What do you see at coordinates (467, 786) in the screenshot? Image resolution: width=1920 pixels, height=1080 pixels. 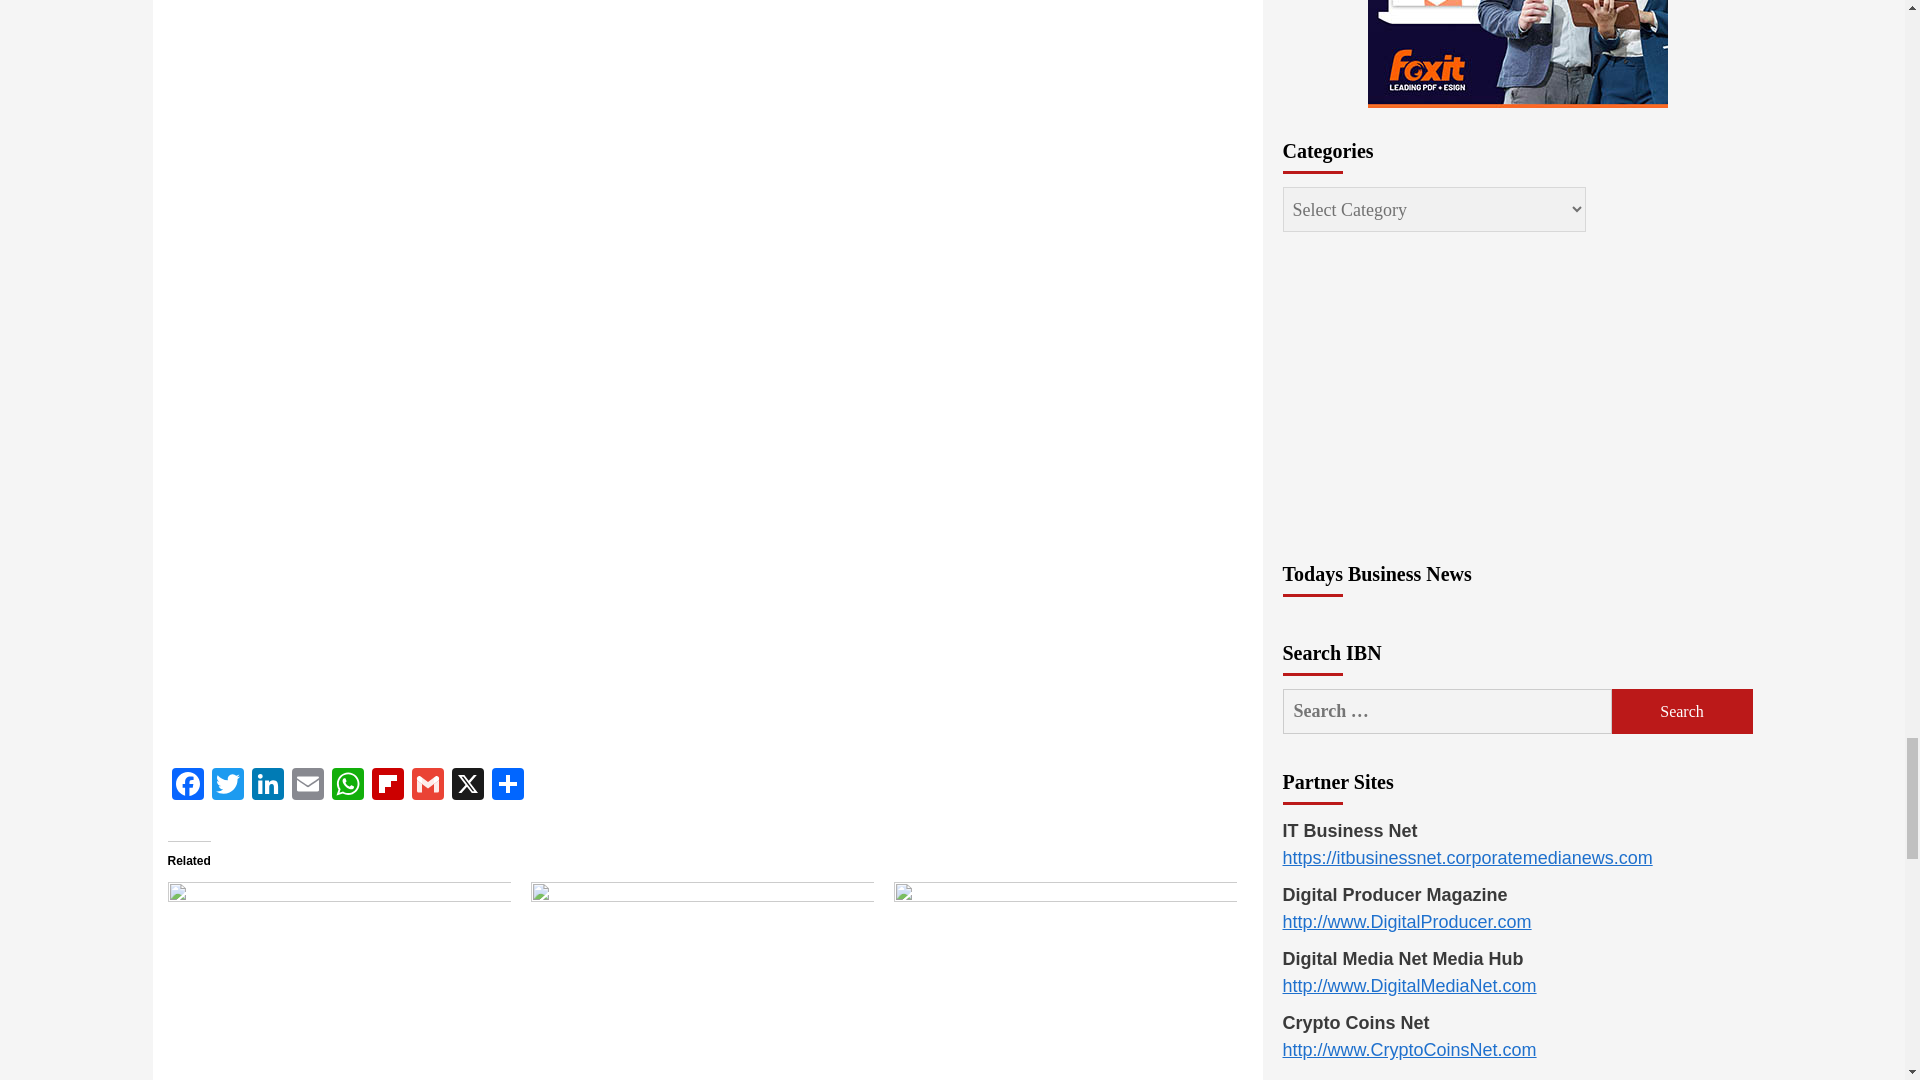 I see `X` at bounding box center [467, 786].